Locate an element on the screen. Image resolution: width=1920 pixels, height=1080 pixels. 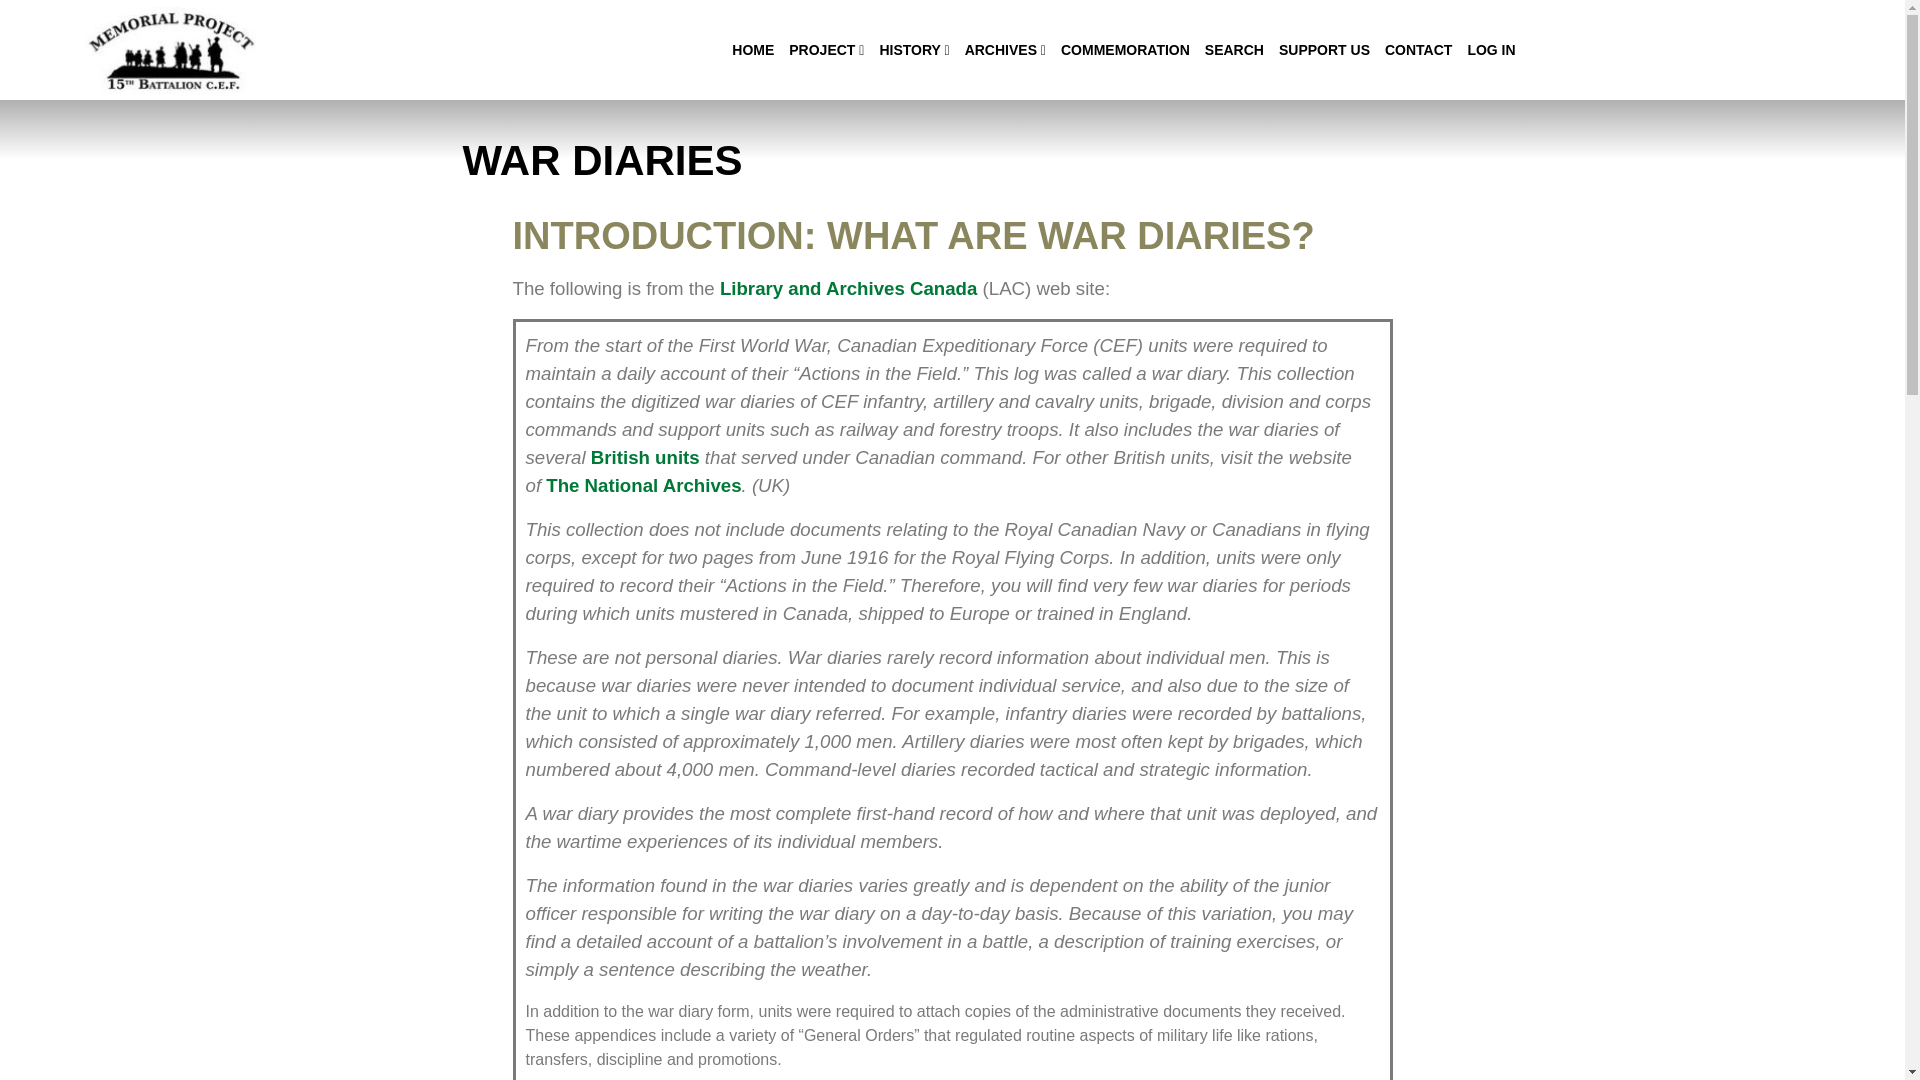
SEARCH is located at coordinates (1234, 48).